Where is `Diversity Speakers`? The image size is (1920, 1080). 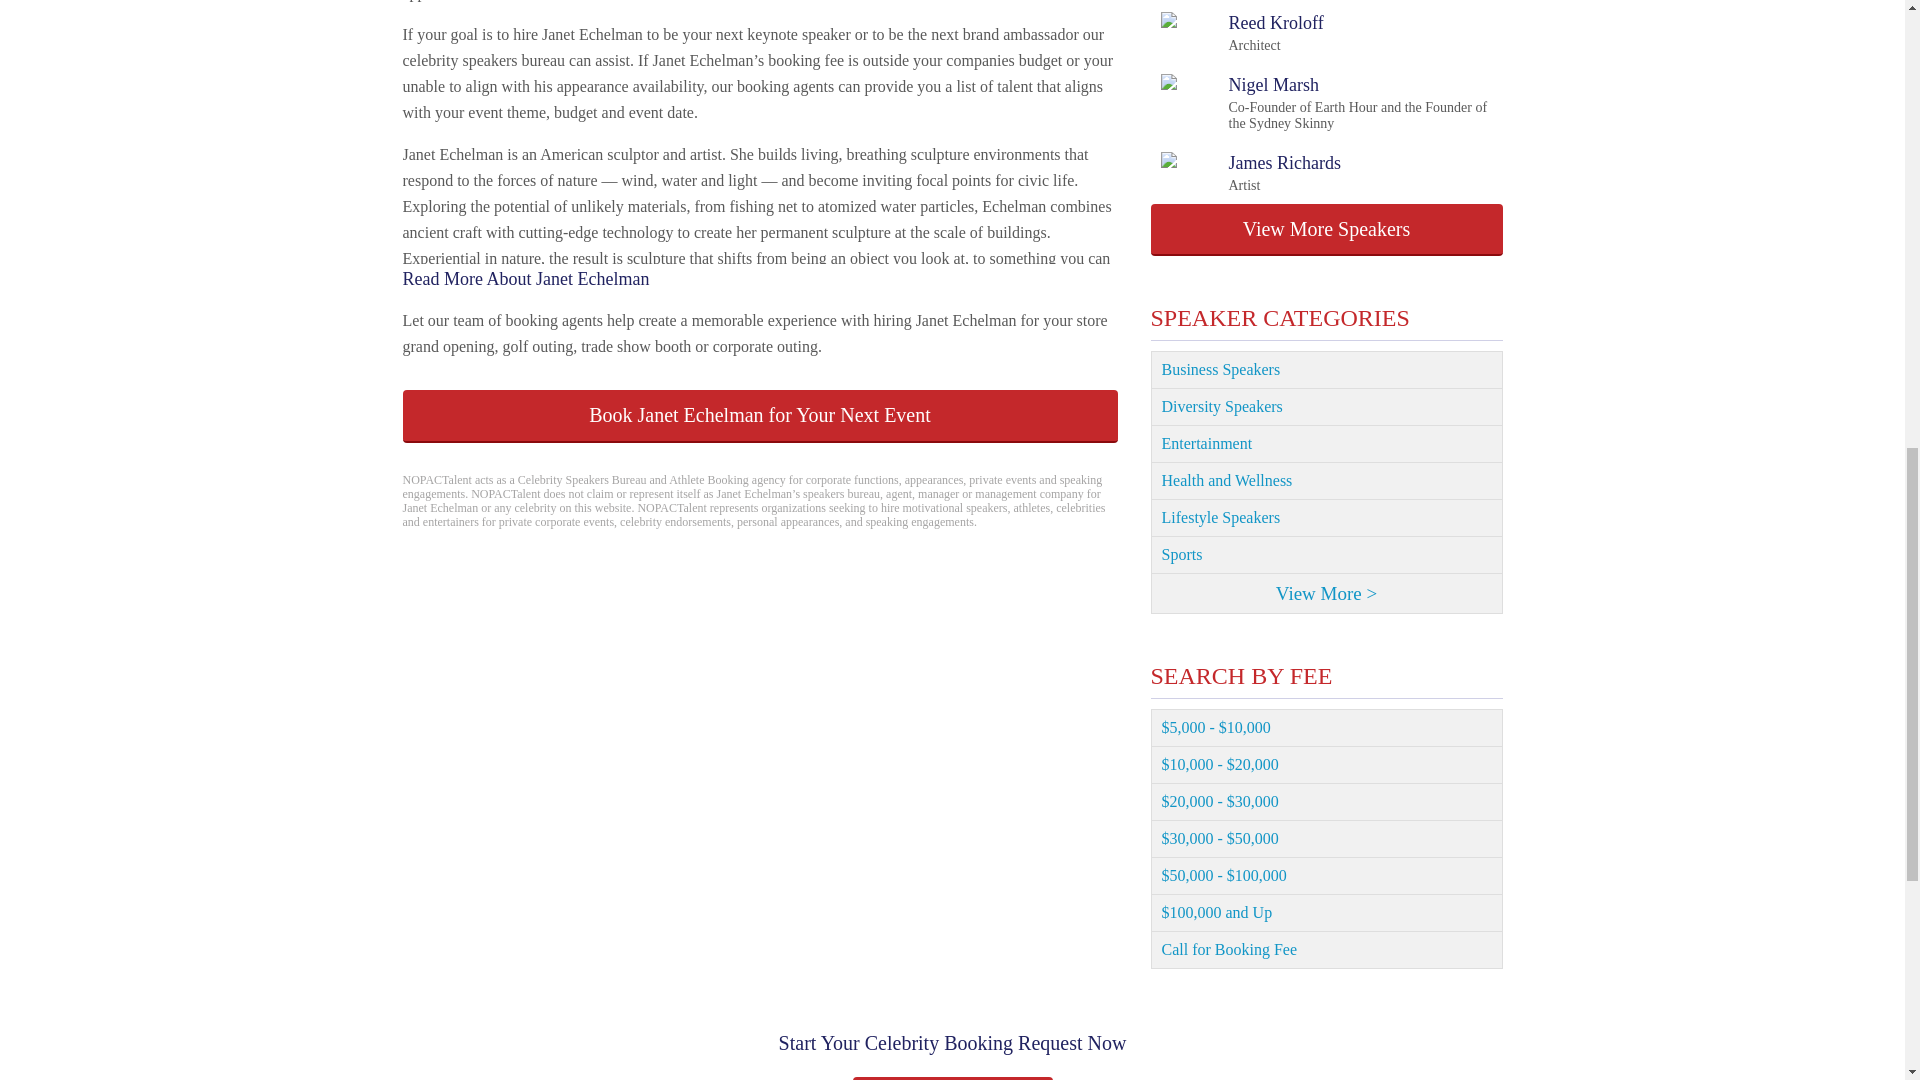
Diversity Speakers is located at coordinates (1240, 32).